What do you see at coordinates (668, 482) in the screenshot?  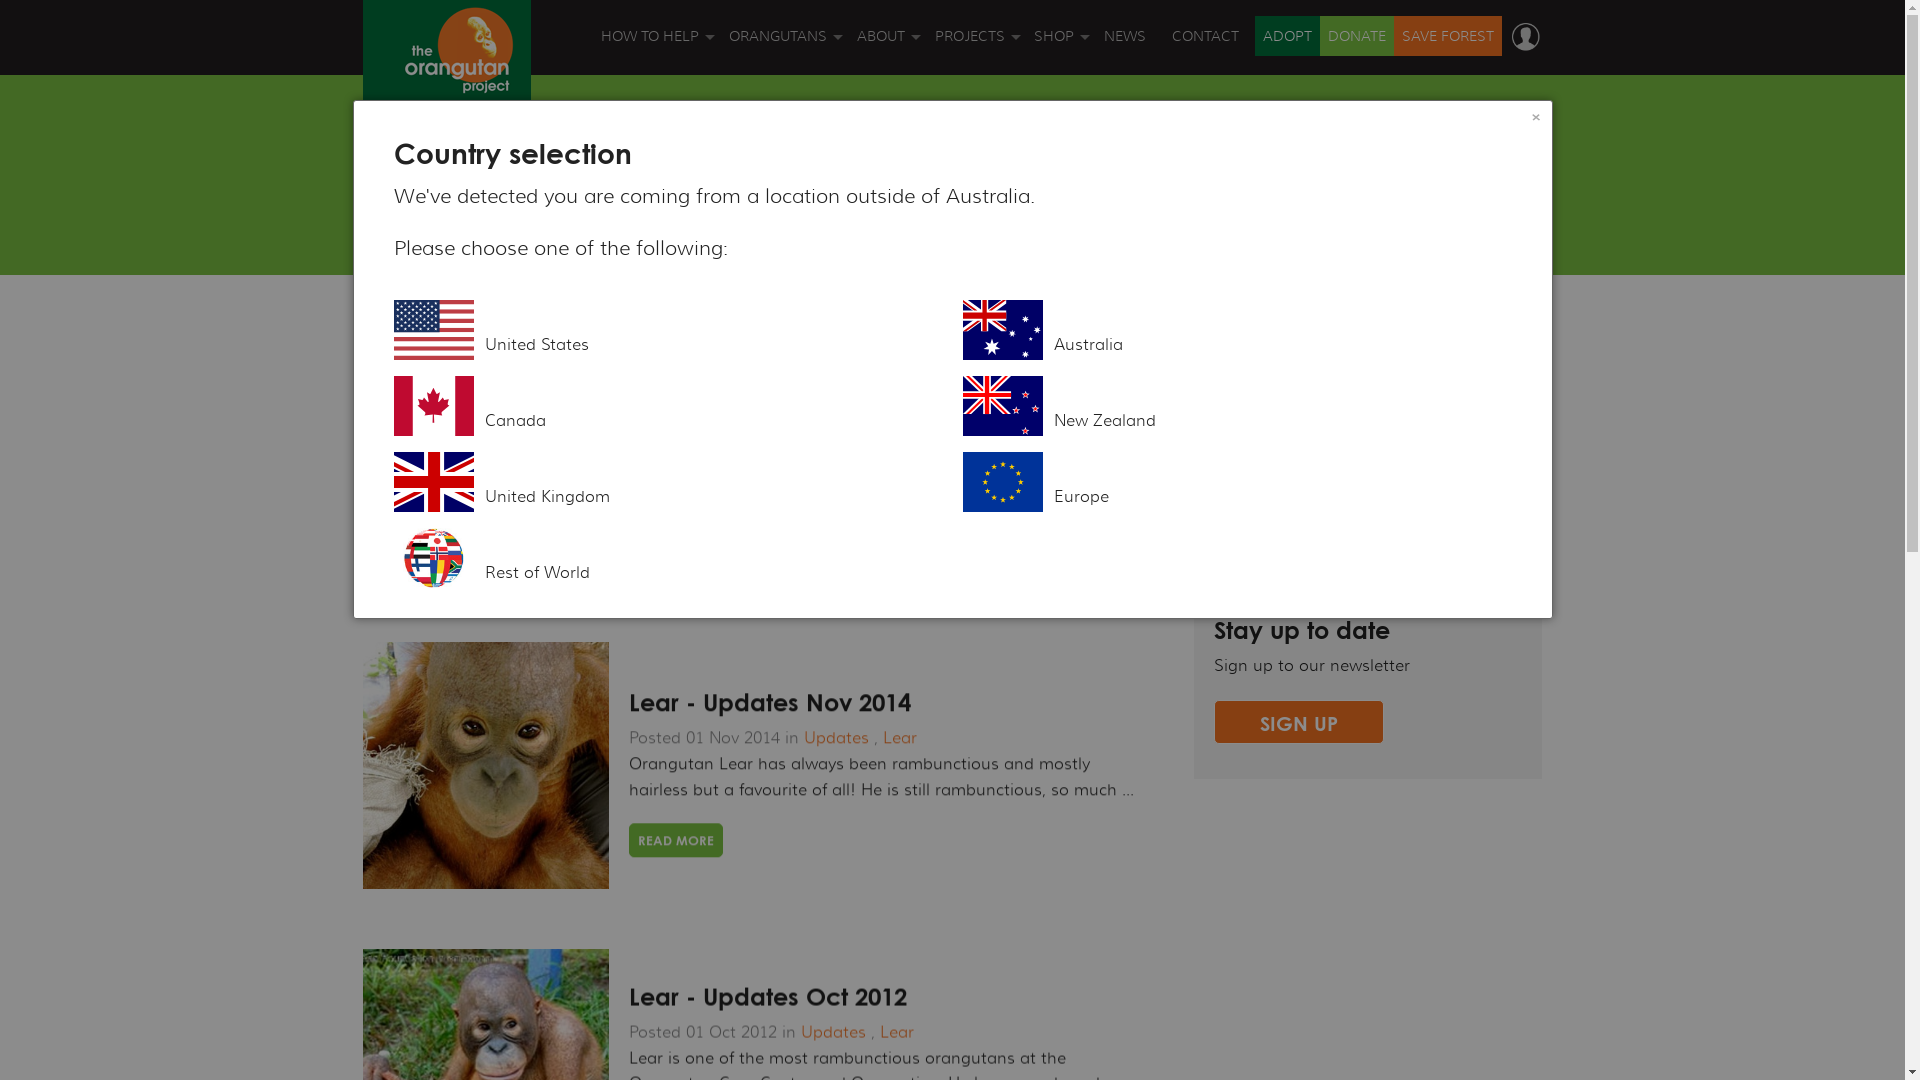 I see `United Kingdom` at bounding box center [668, 482].